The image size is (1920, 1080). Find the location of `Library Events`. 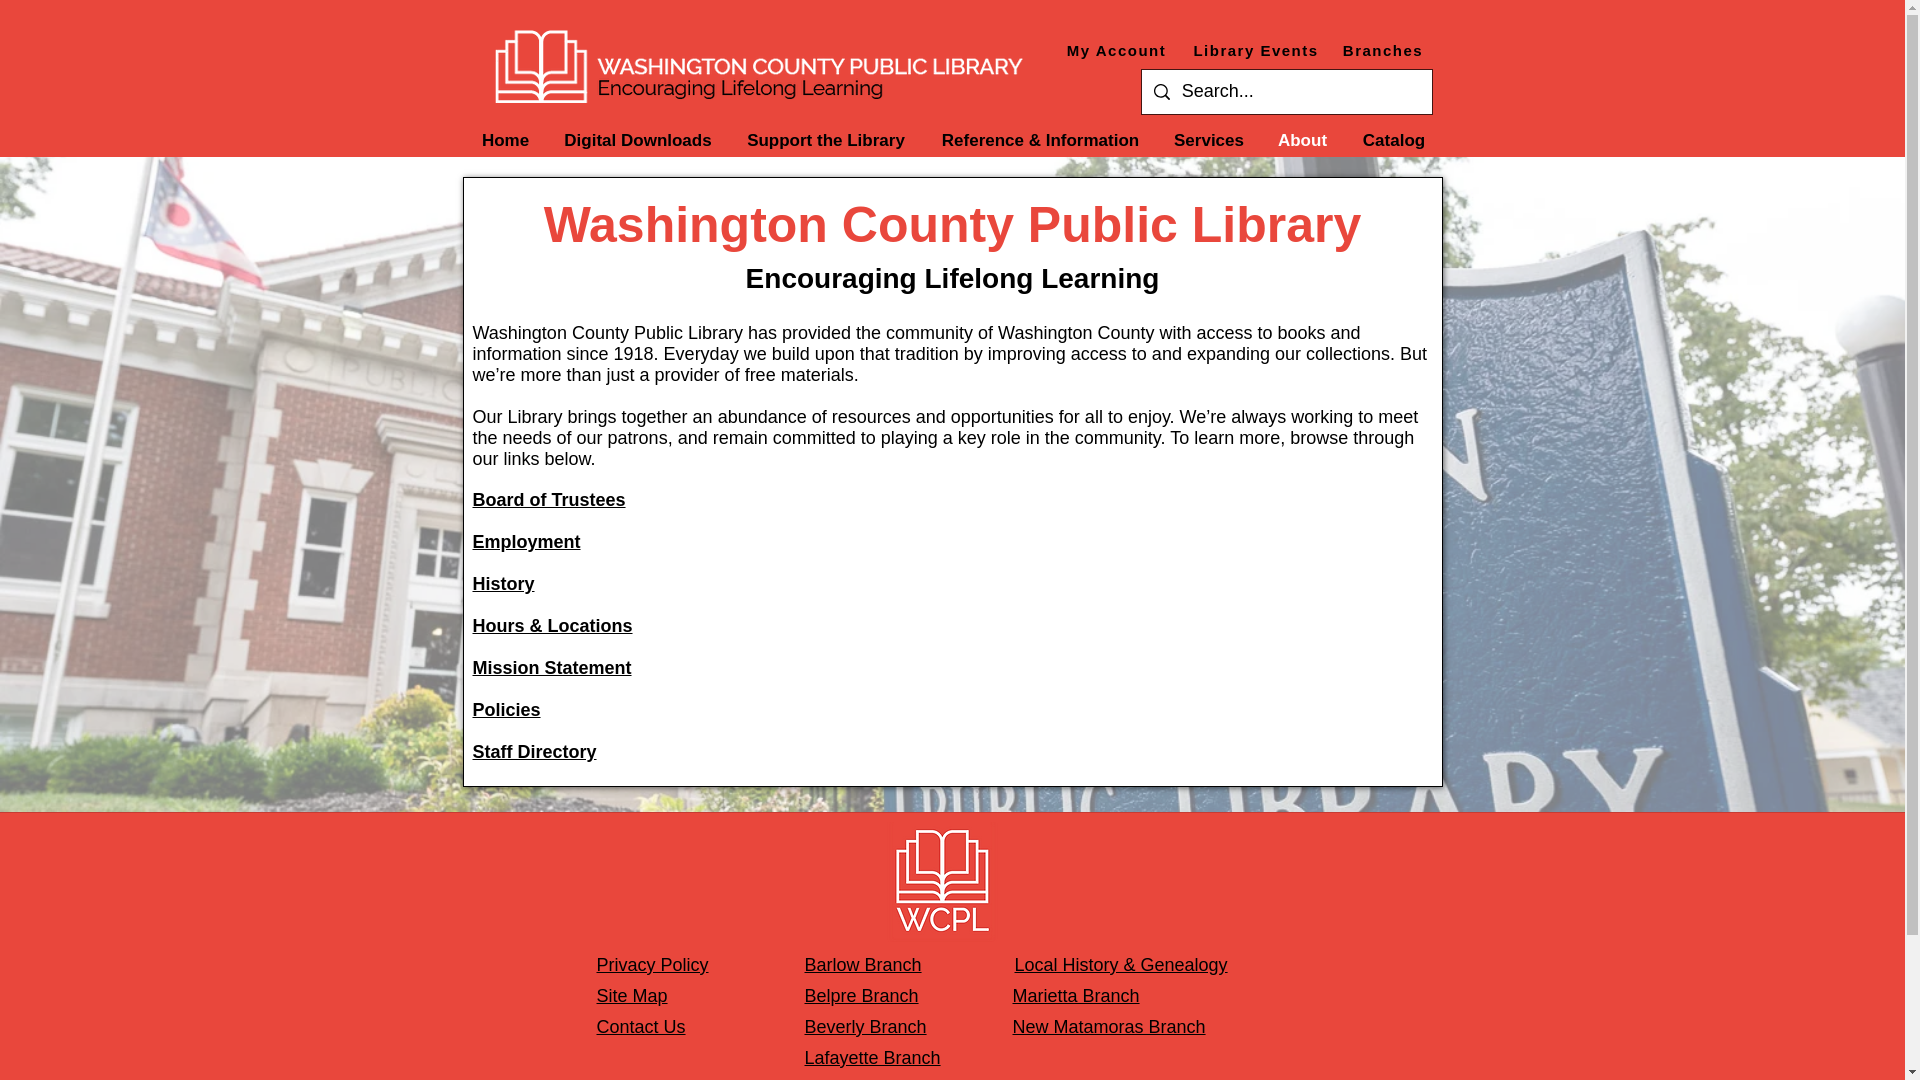

Library Events is located at coordinates (1258, 50).